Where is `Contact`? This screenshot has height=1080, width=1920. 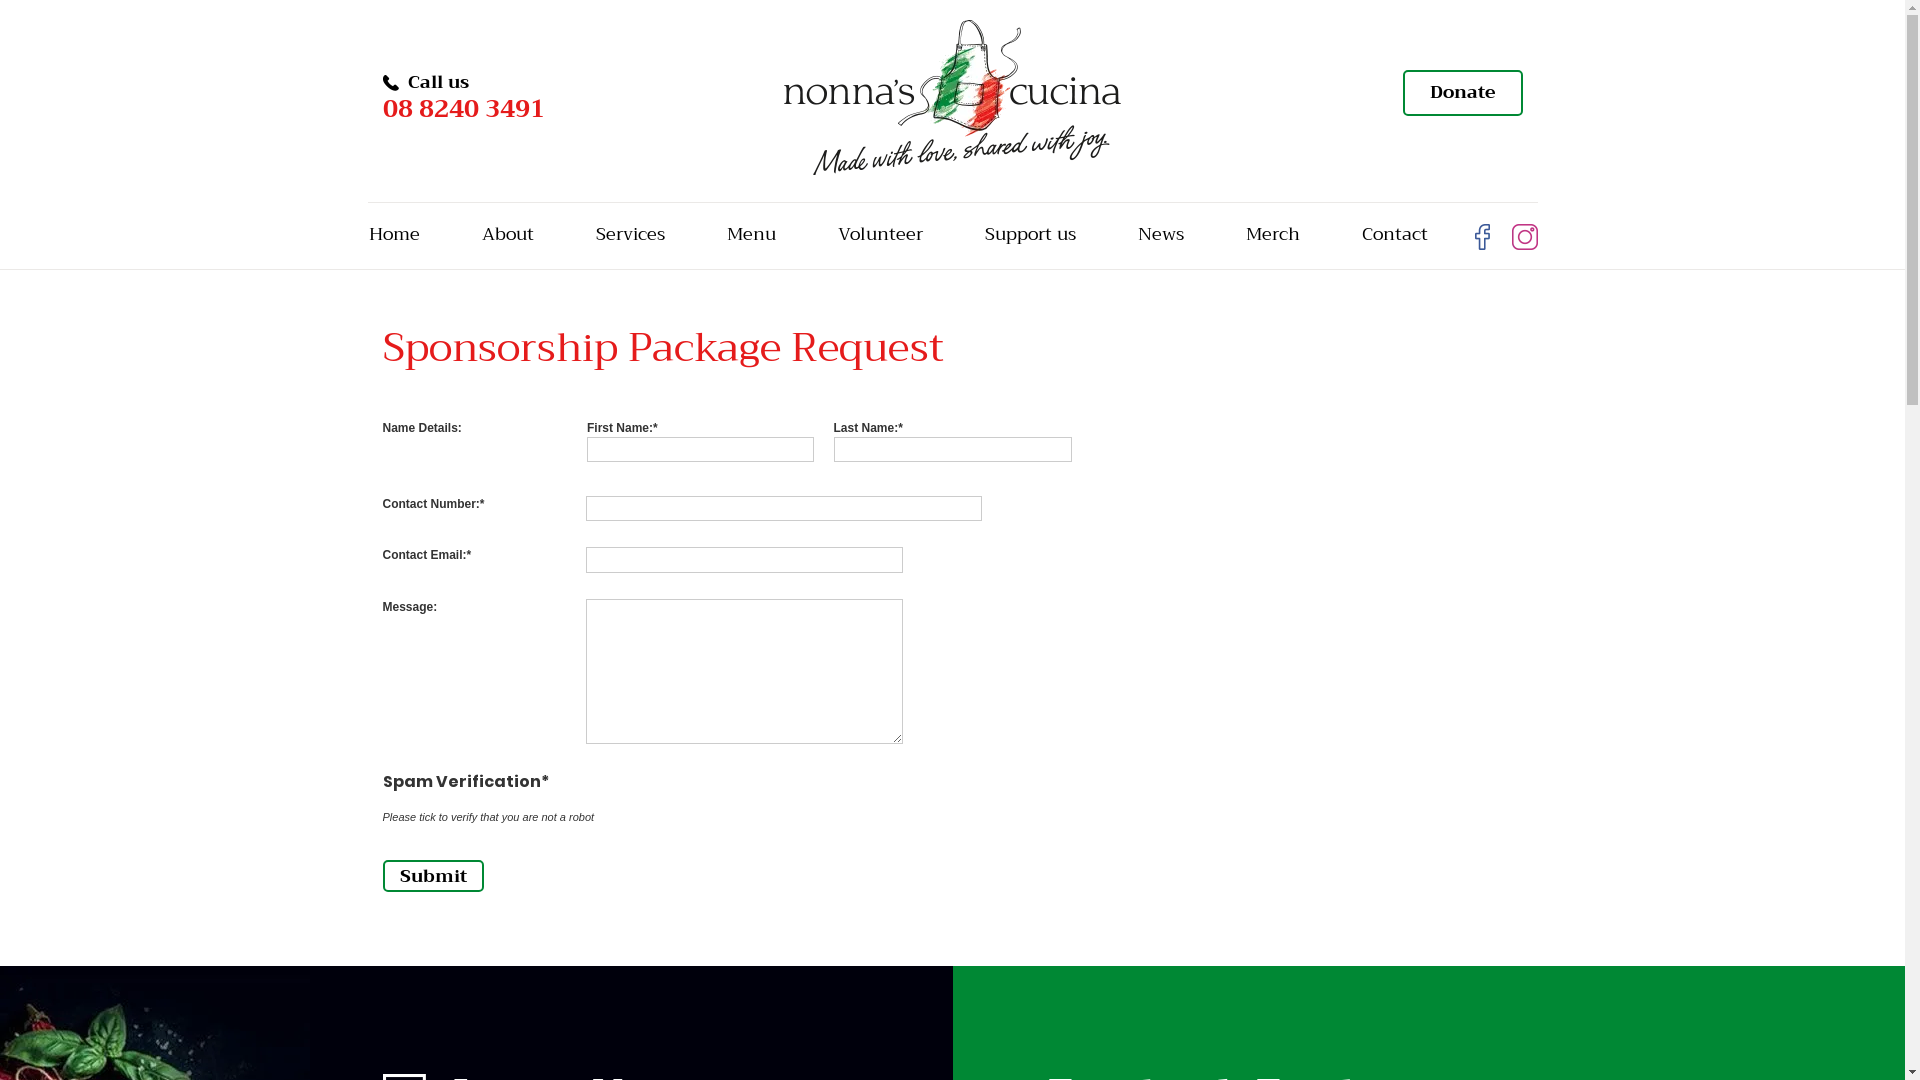 Contact is located at coordinates (1394, 236).